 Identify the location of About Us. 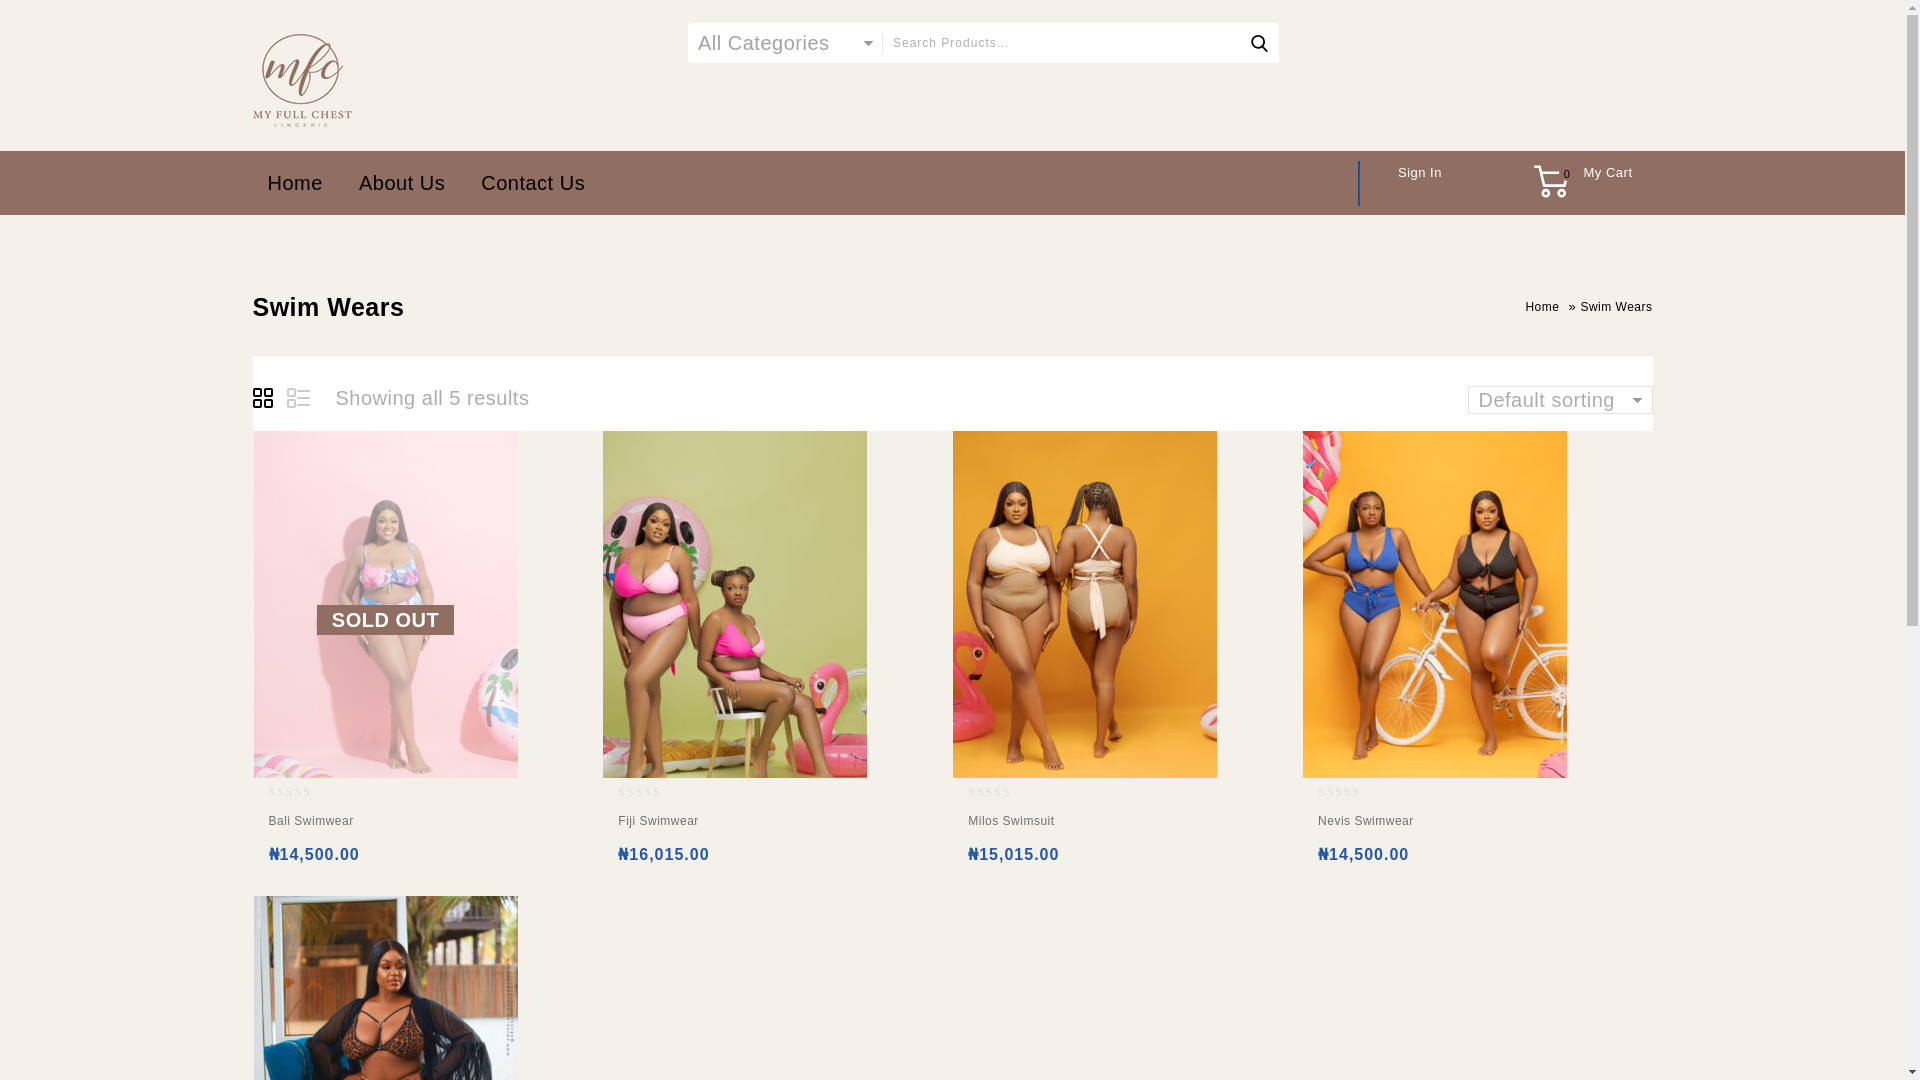
(402, 182).